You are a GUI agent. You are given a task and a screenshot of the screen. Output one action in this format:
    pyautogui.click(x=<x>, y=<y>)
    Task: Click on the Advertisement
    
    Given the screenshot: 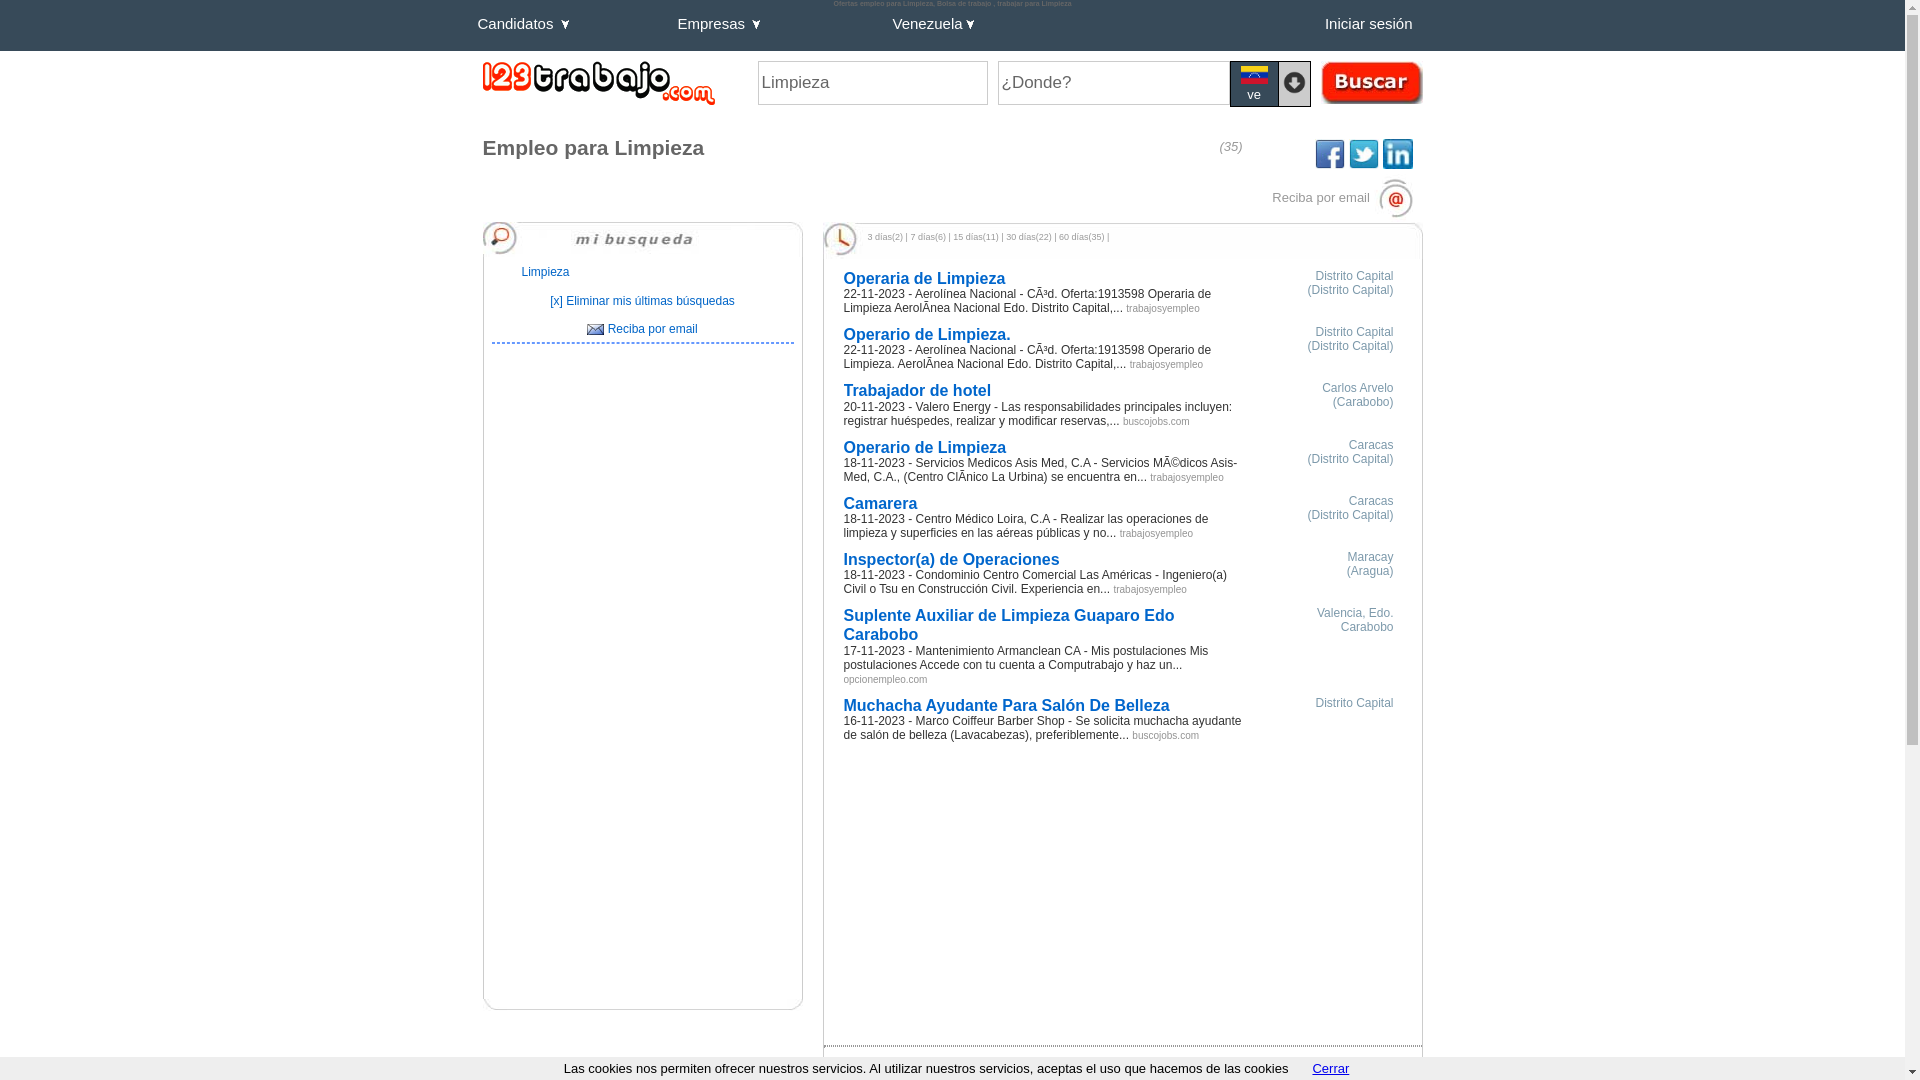 What is the action you would take?
    pyautogui.click(x=642, y=943)
    